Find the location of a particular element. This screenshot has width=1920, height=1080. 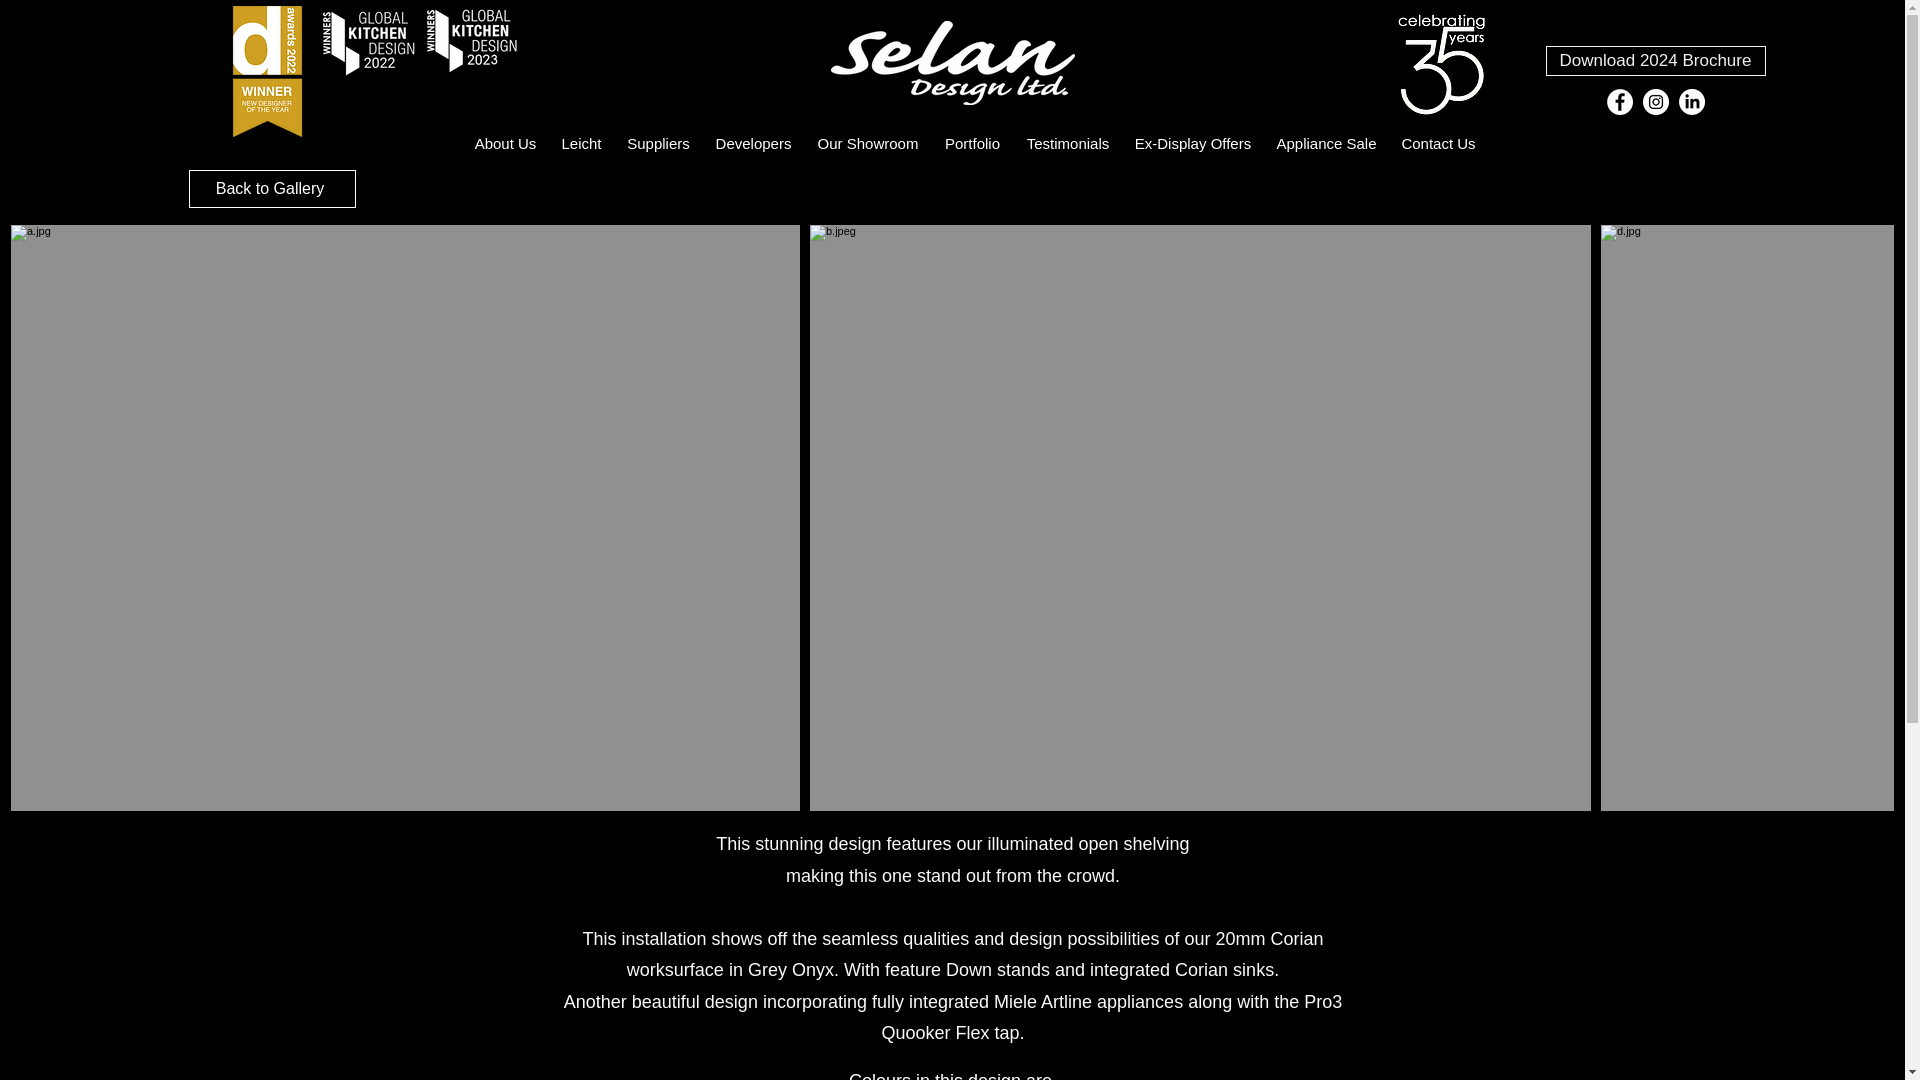

Portfolio is located at coordinates (972, 143).